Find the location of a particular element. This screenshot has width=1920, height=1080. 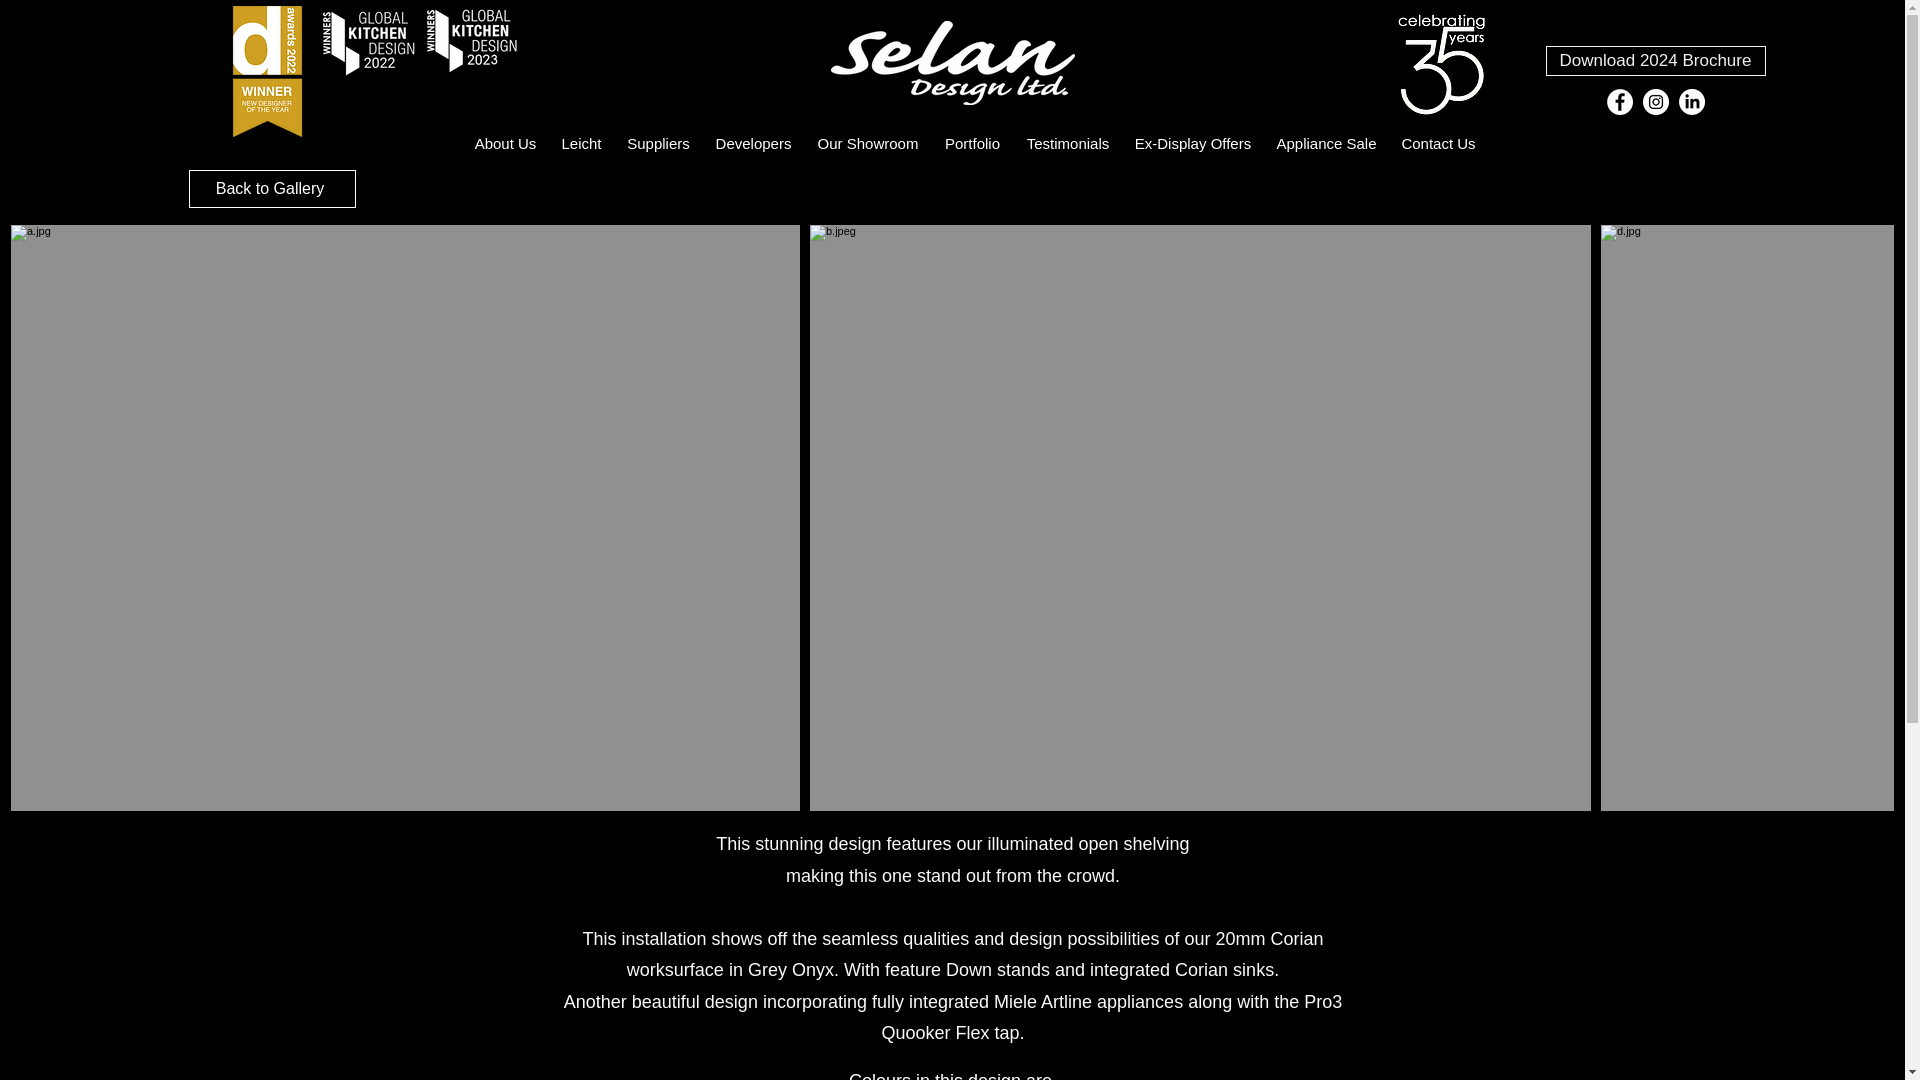

Portfolio is located at coordinates (972, 143).